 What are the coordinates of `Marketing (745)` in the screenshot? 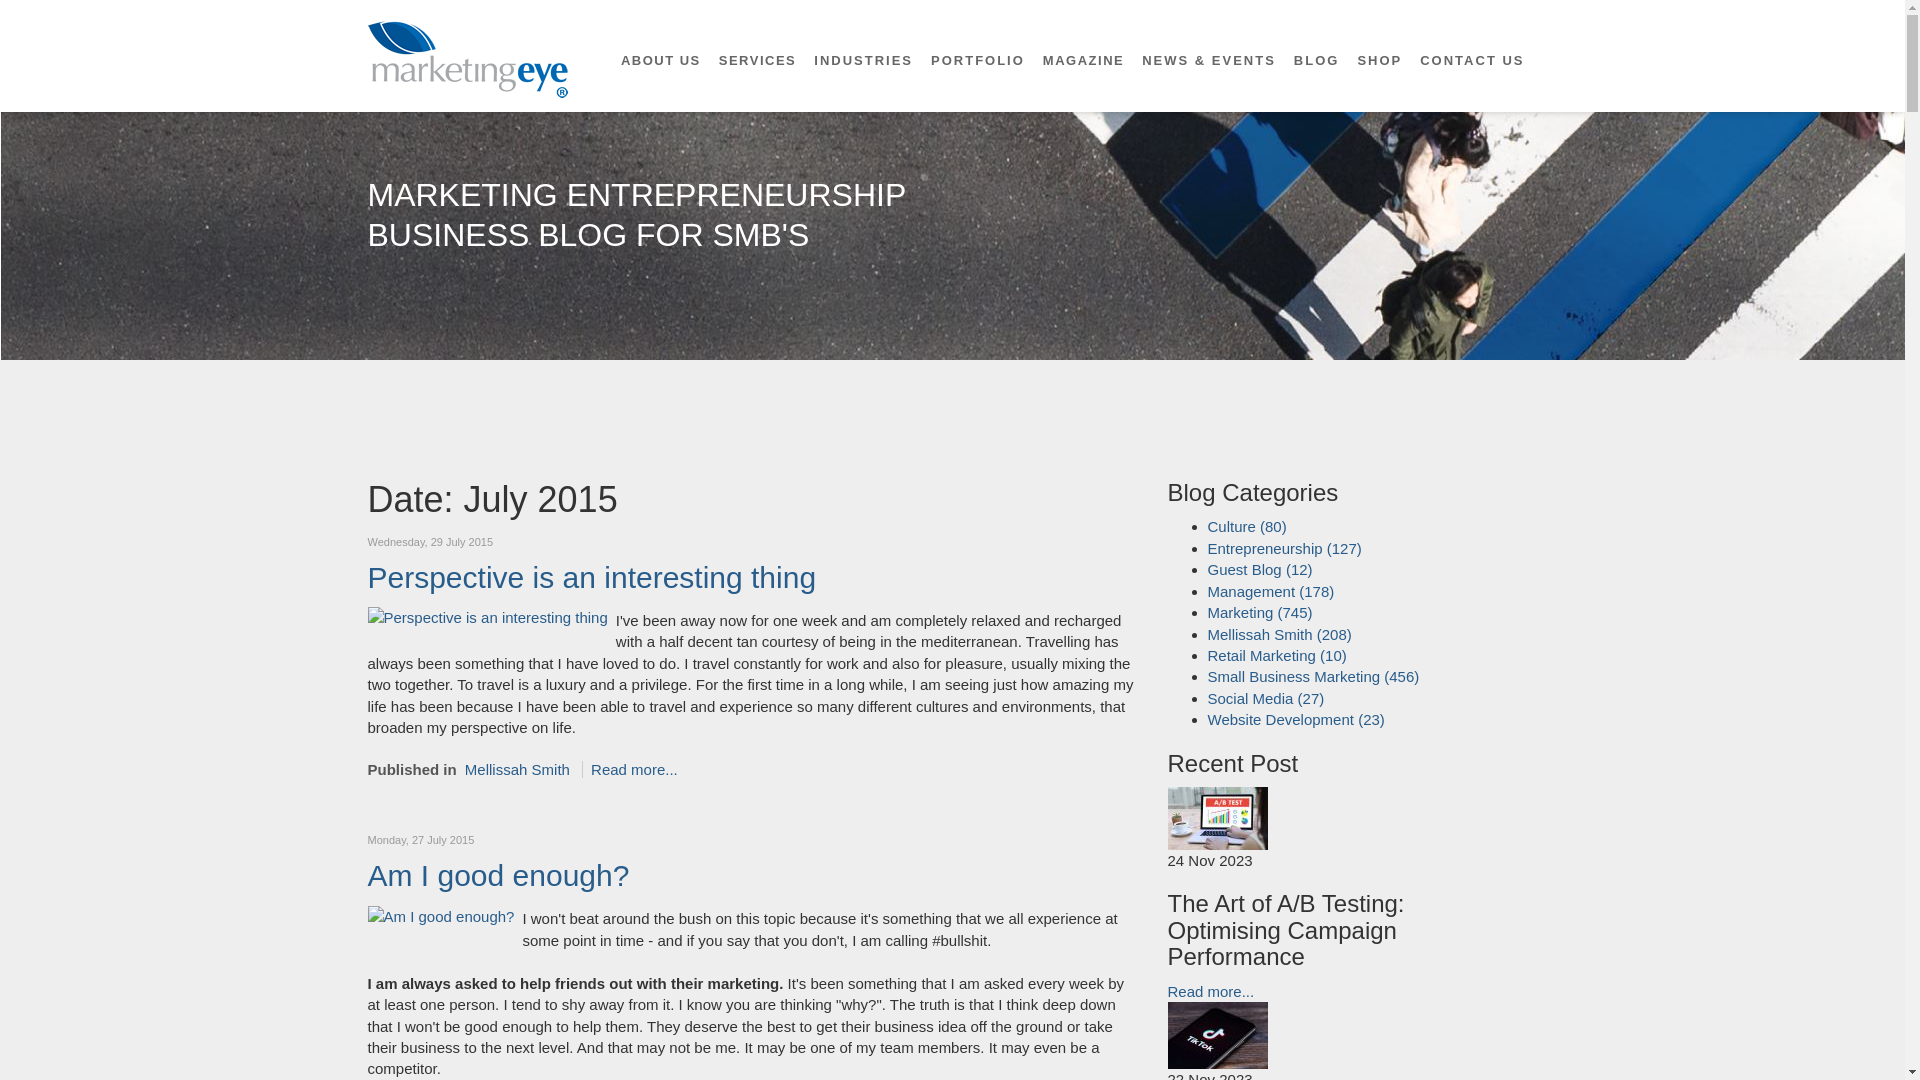 It's located at (1260, 612).